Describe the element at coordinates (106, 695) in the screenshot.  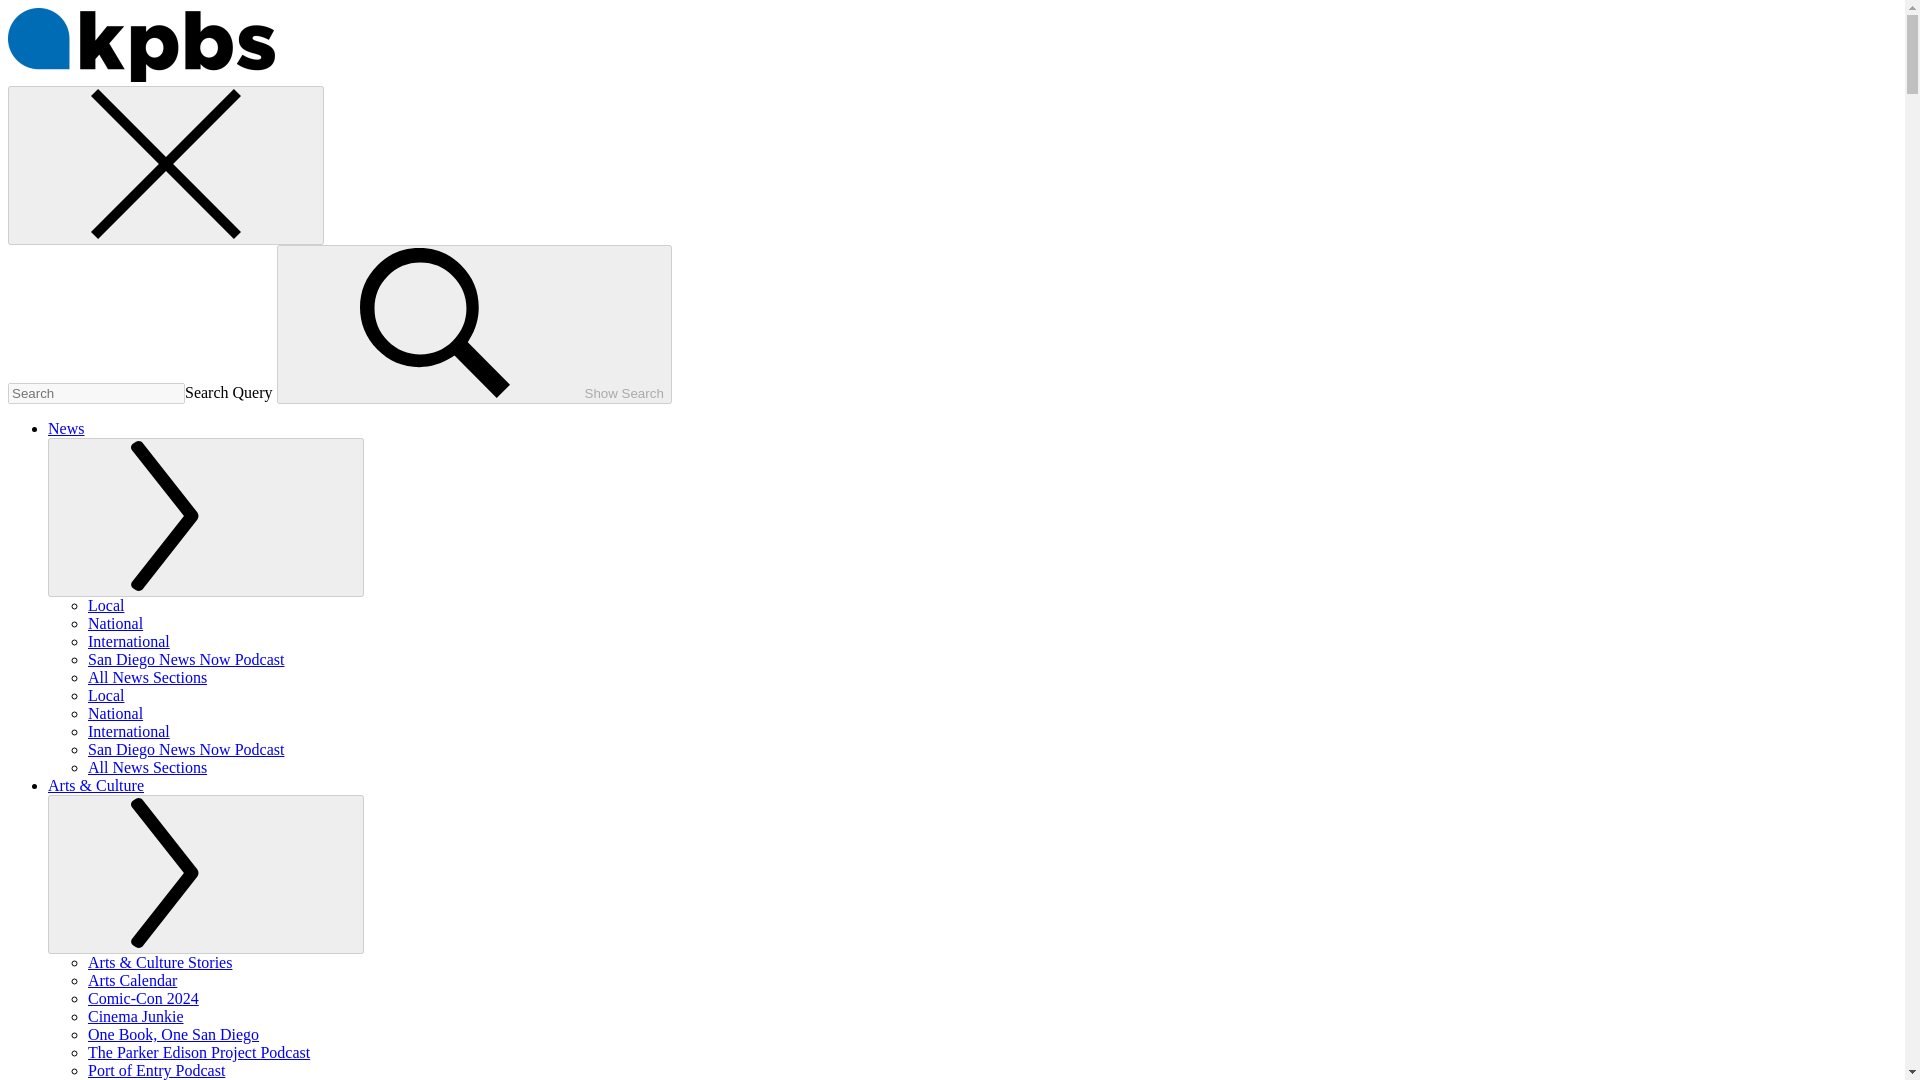
I see `Local` at that location.